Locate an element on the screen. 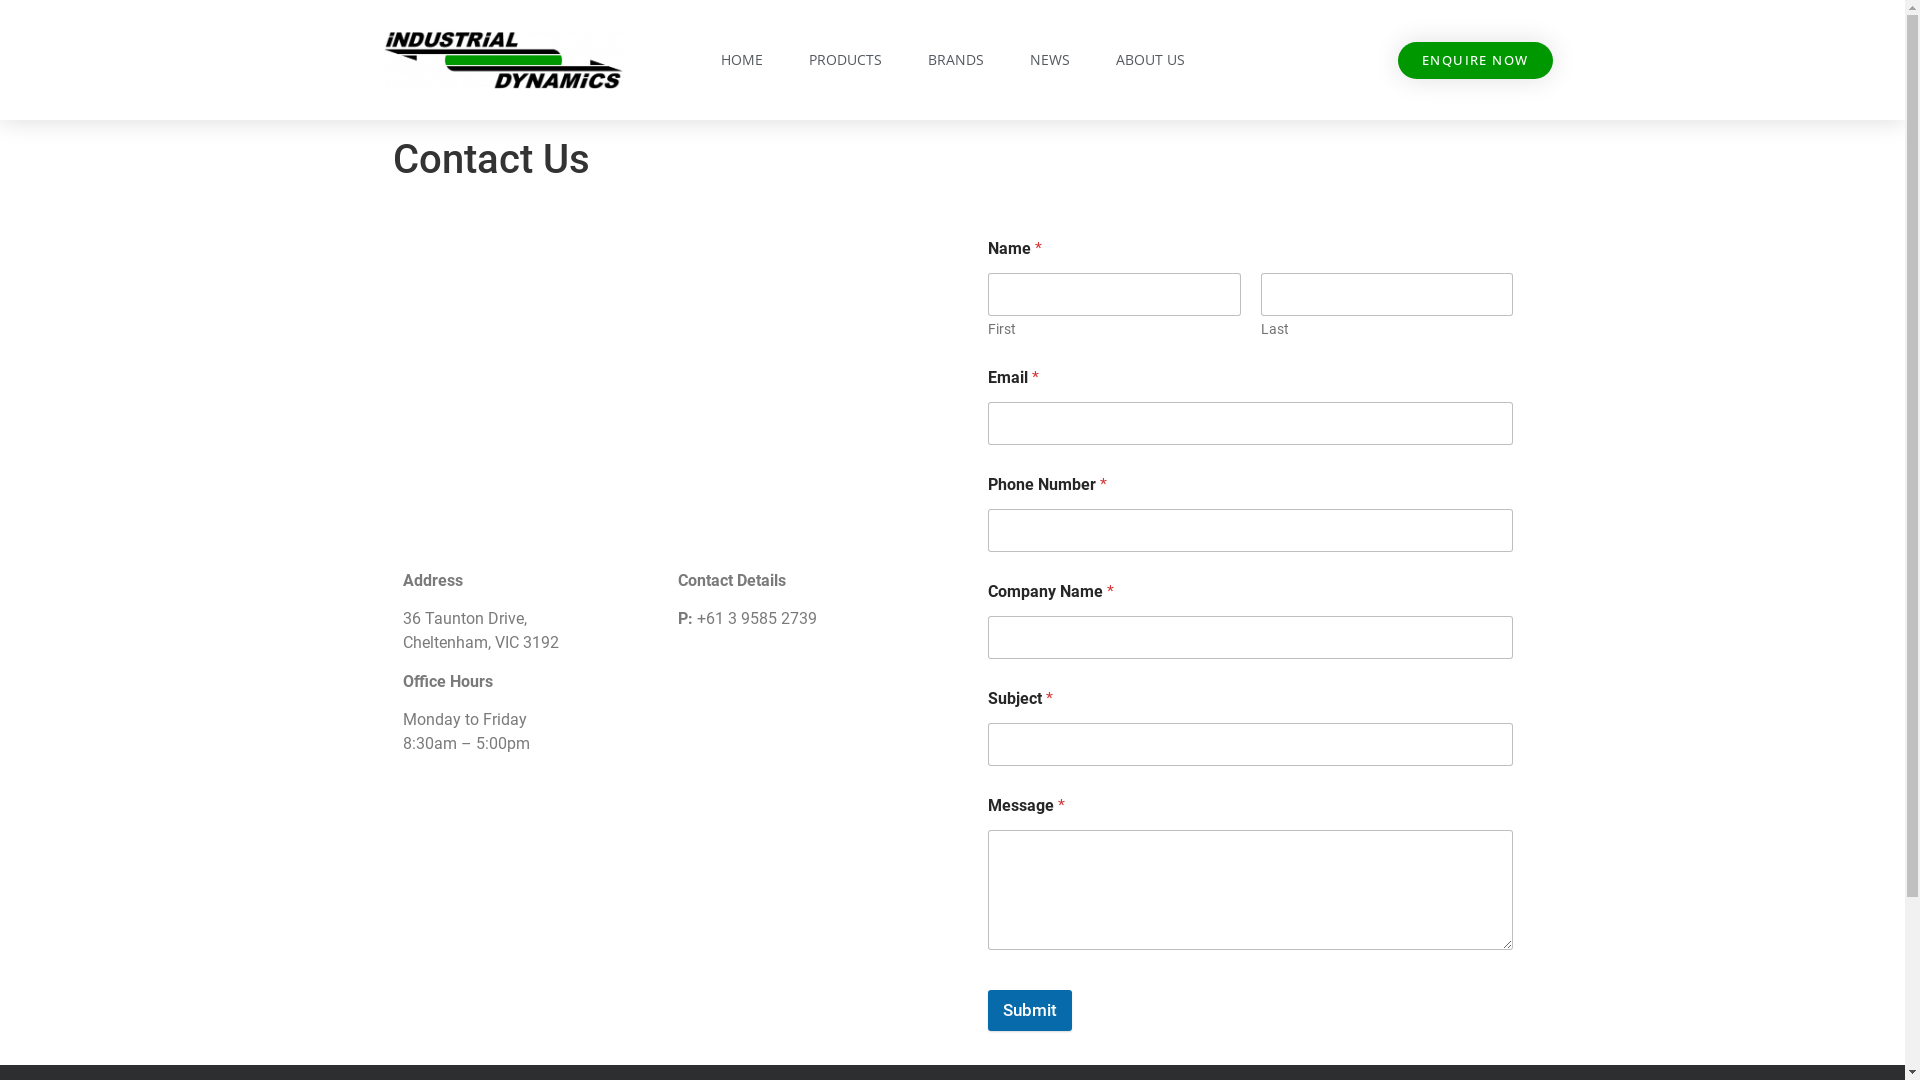  36 Taunton Drive, Cheltenham, VIC 3192 is located at coordinates (667, 389).